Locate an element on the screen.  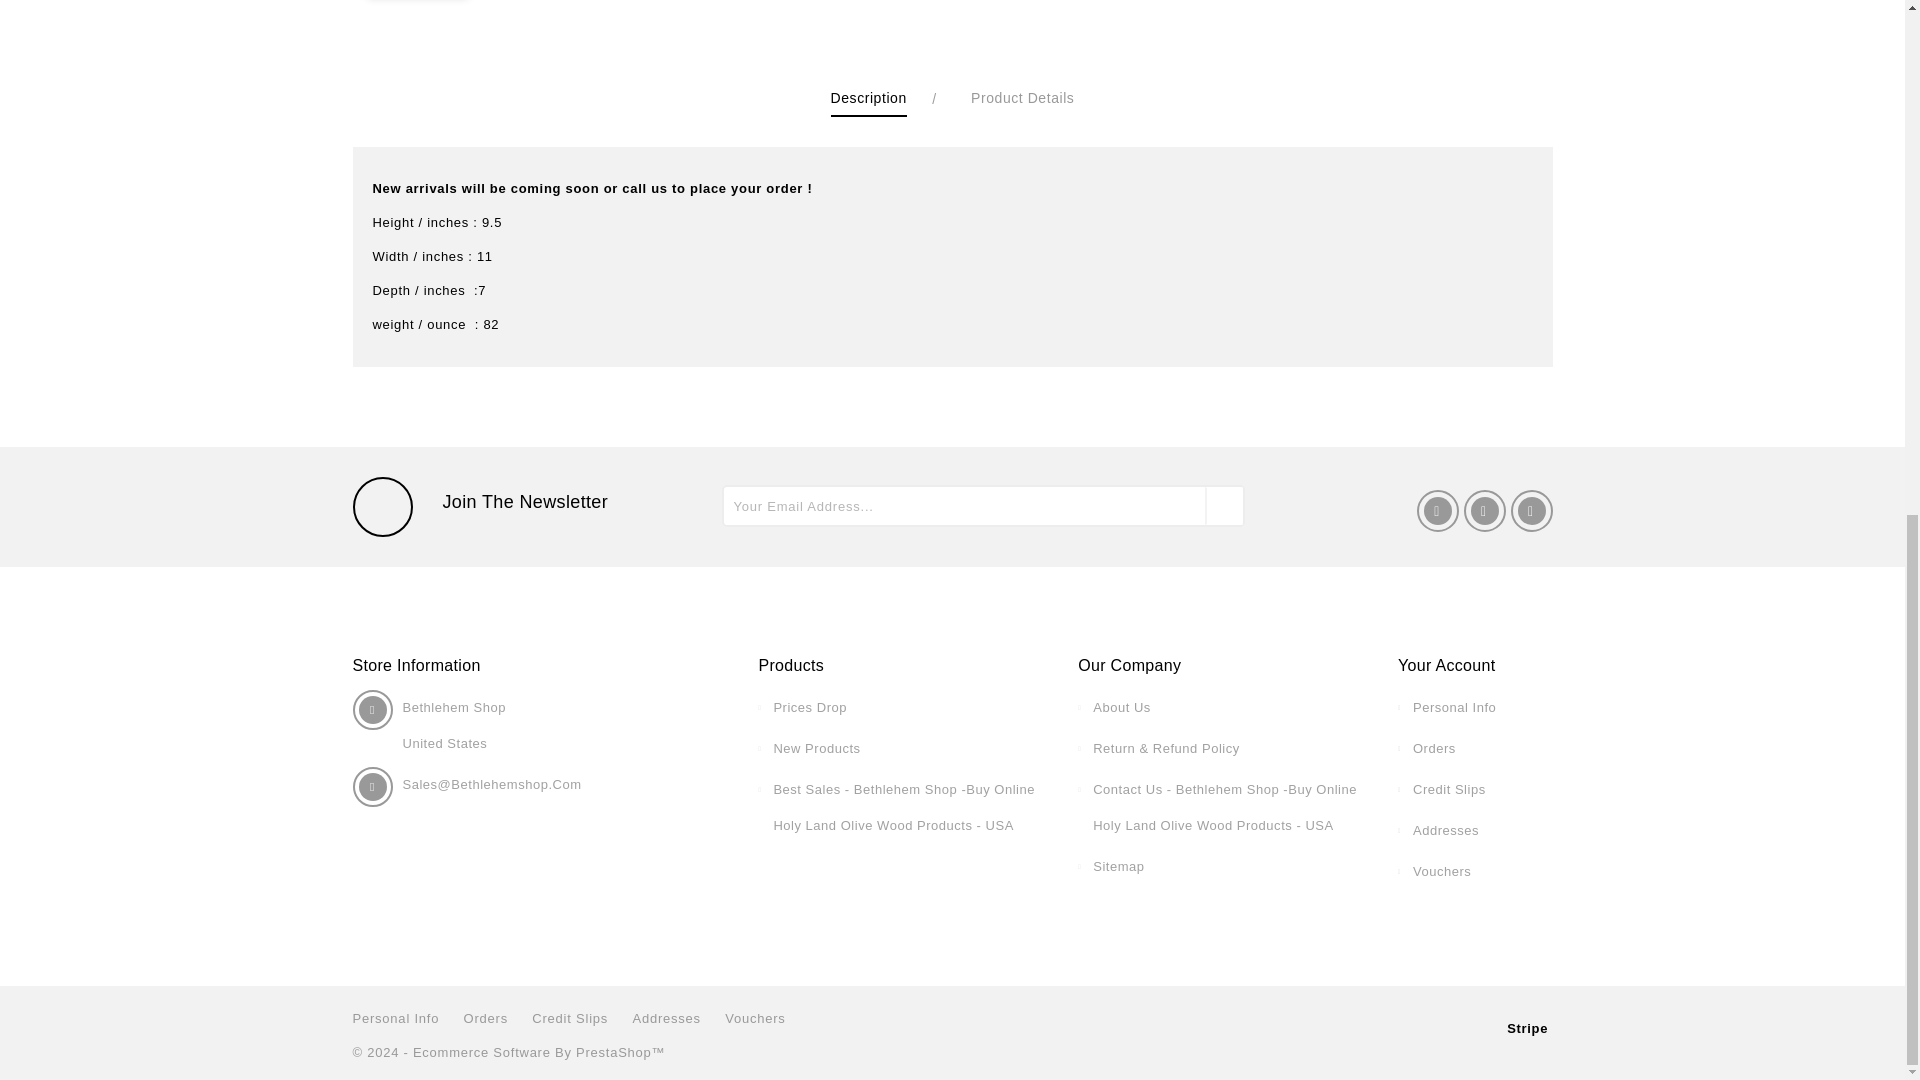
Bethlehem Shop best sales is located at coordinates (904, 806).